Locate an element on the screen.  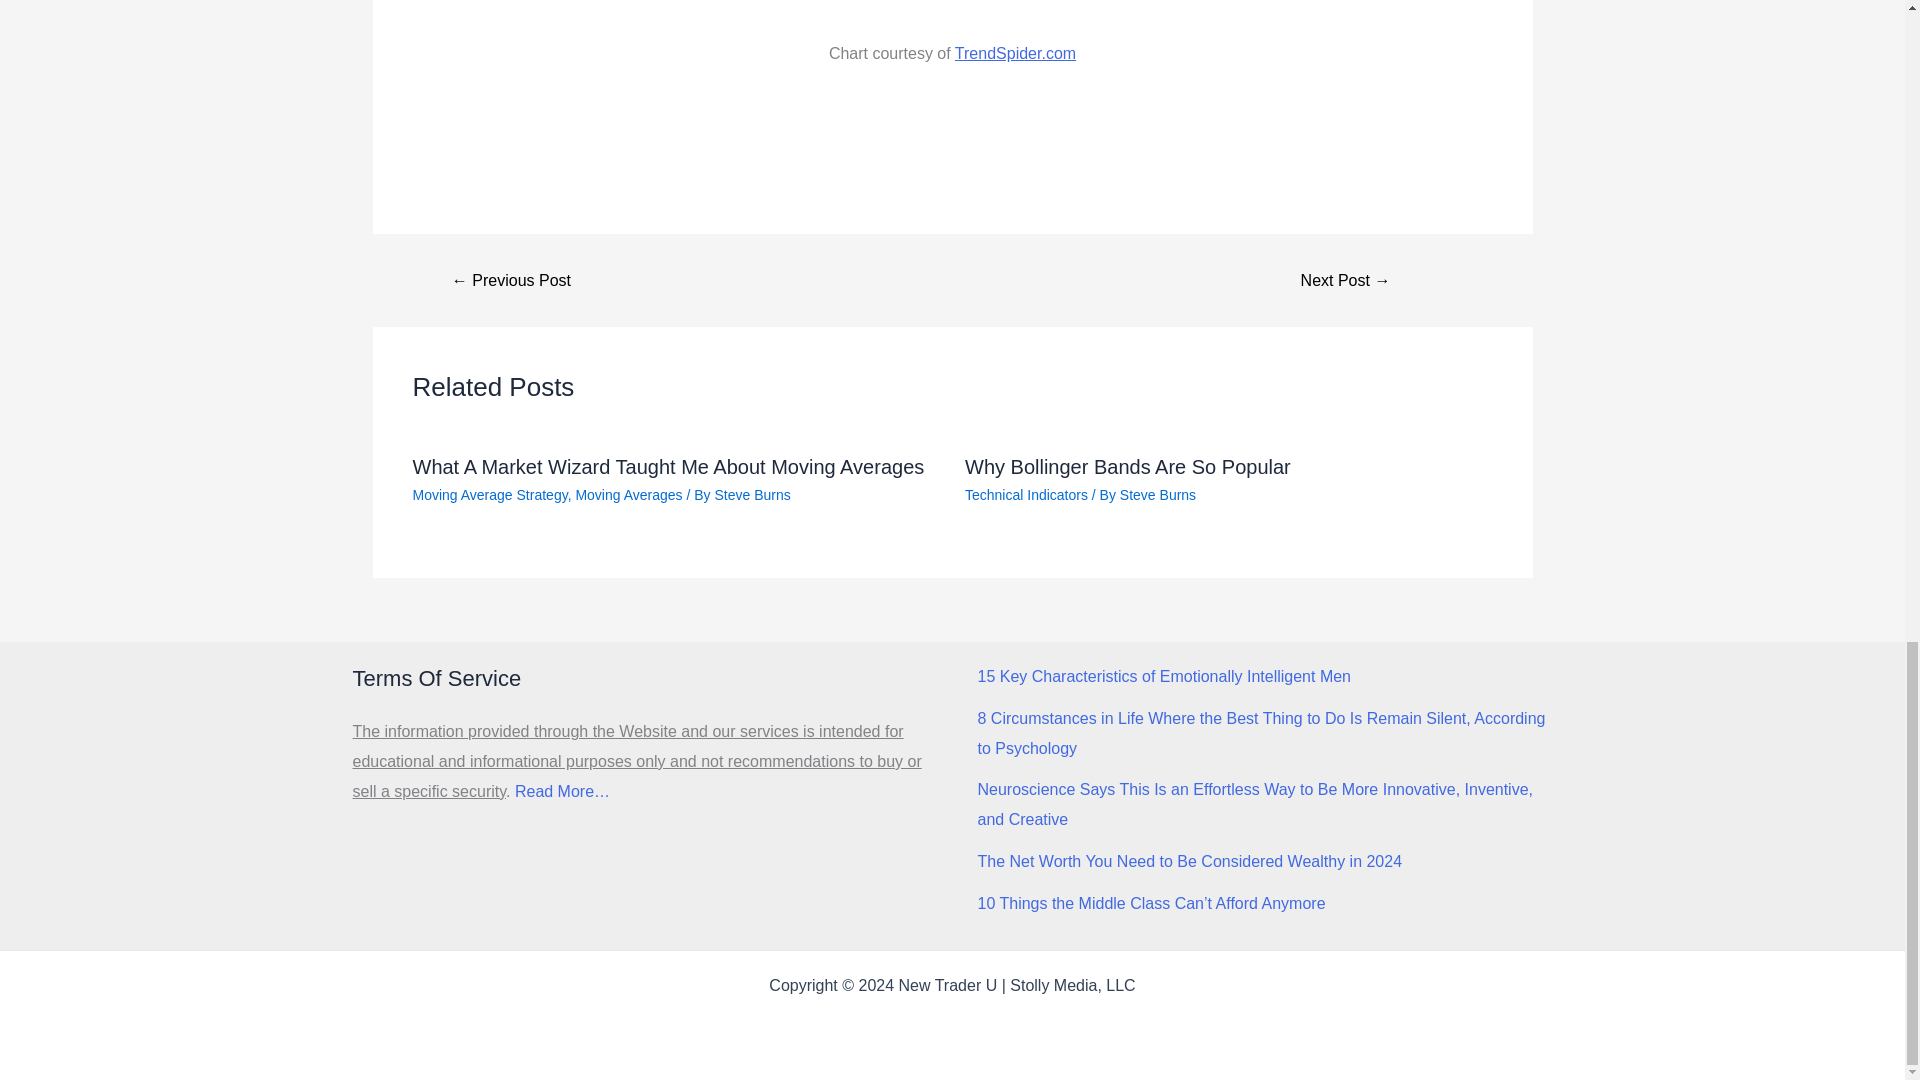
View all posts by Steve Burns is located at coordinates (752, 495).